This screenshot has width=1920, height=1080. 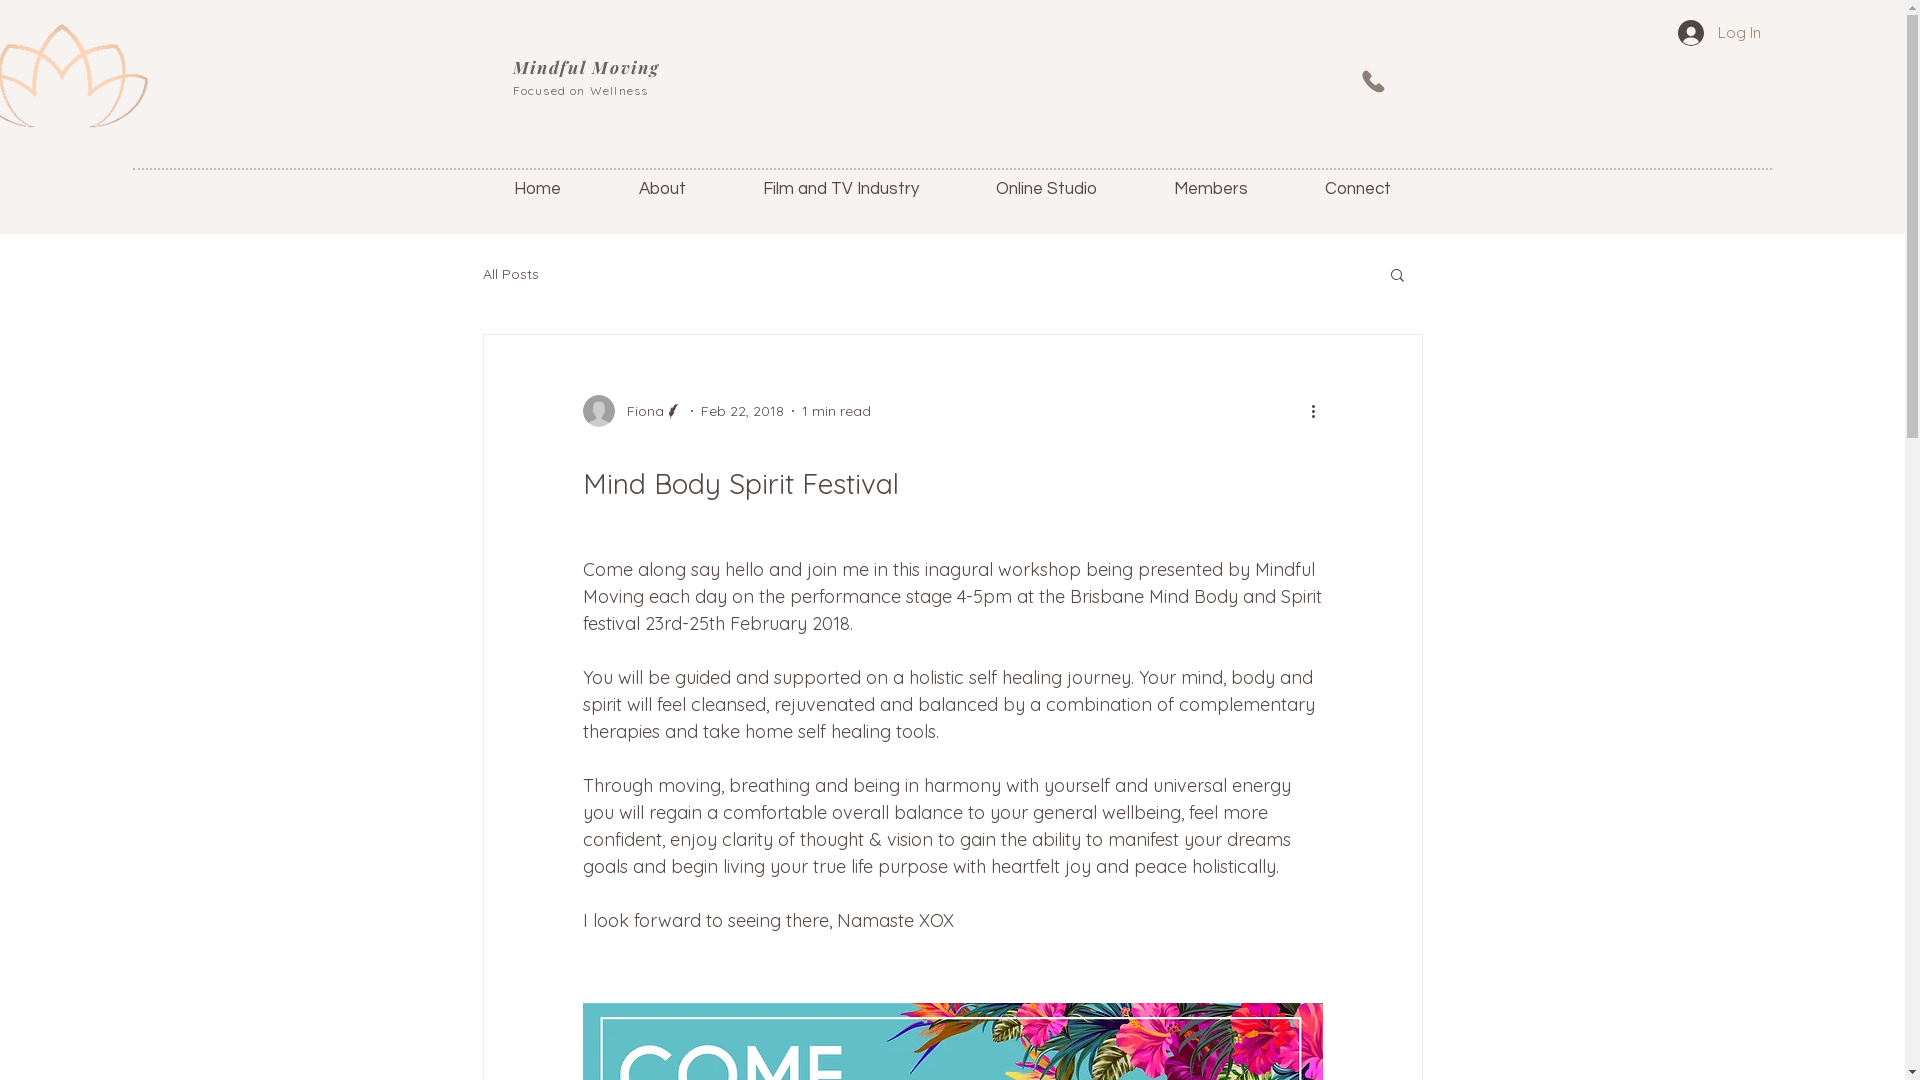 What do you see at coordinates (536, 190) in the screenshot?
I see `Home` at bounding box center [536, 190].